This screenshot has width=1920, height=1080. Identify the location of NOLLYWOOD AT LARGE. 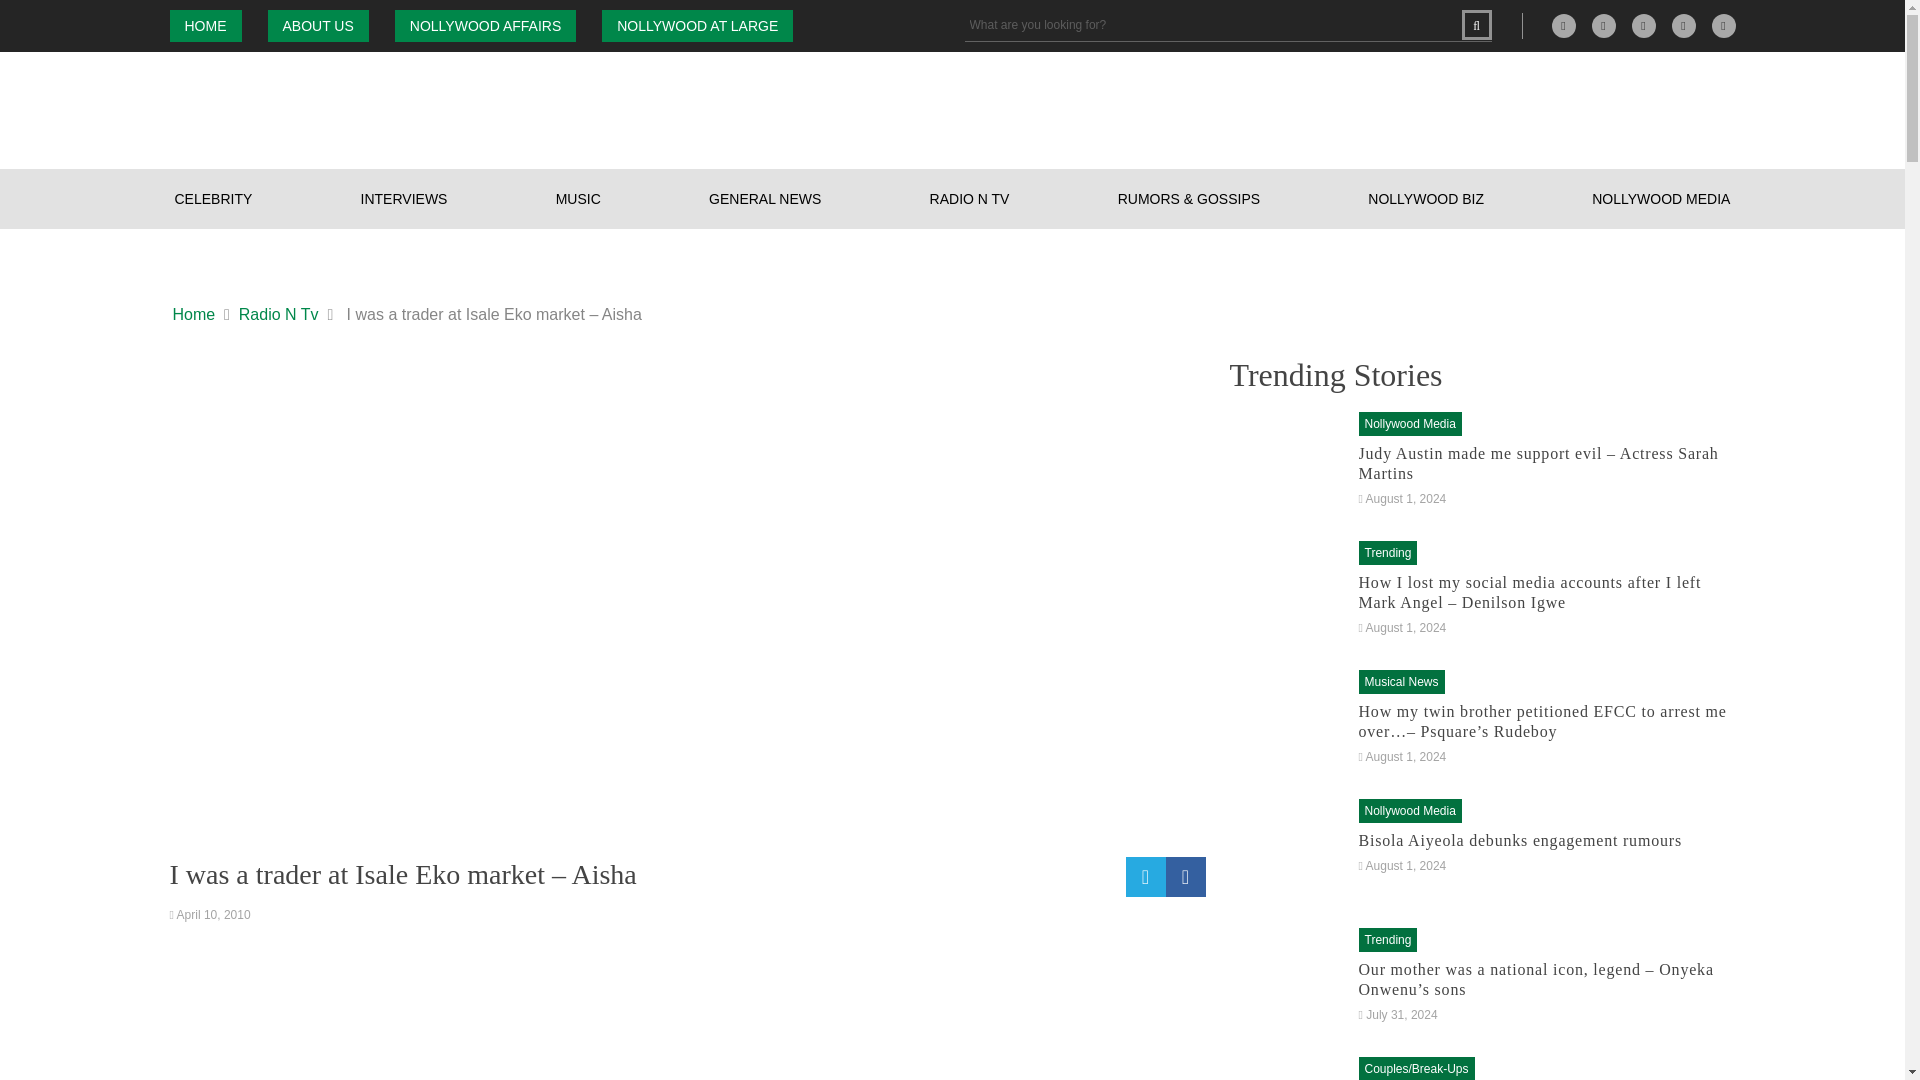
(697, 26).